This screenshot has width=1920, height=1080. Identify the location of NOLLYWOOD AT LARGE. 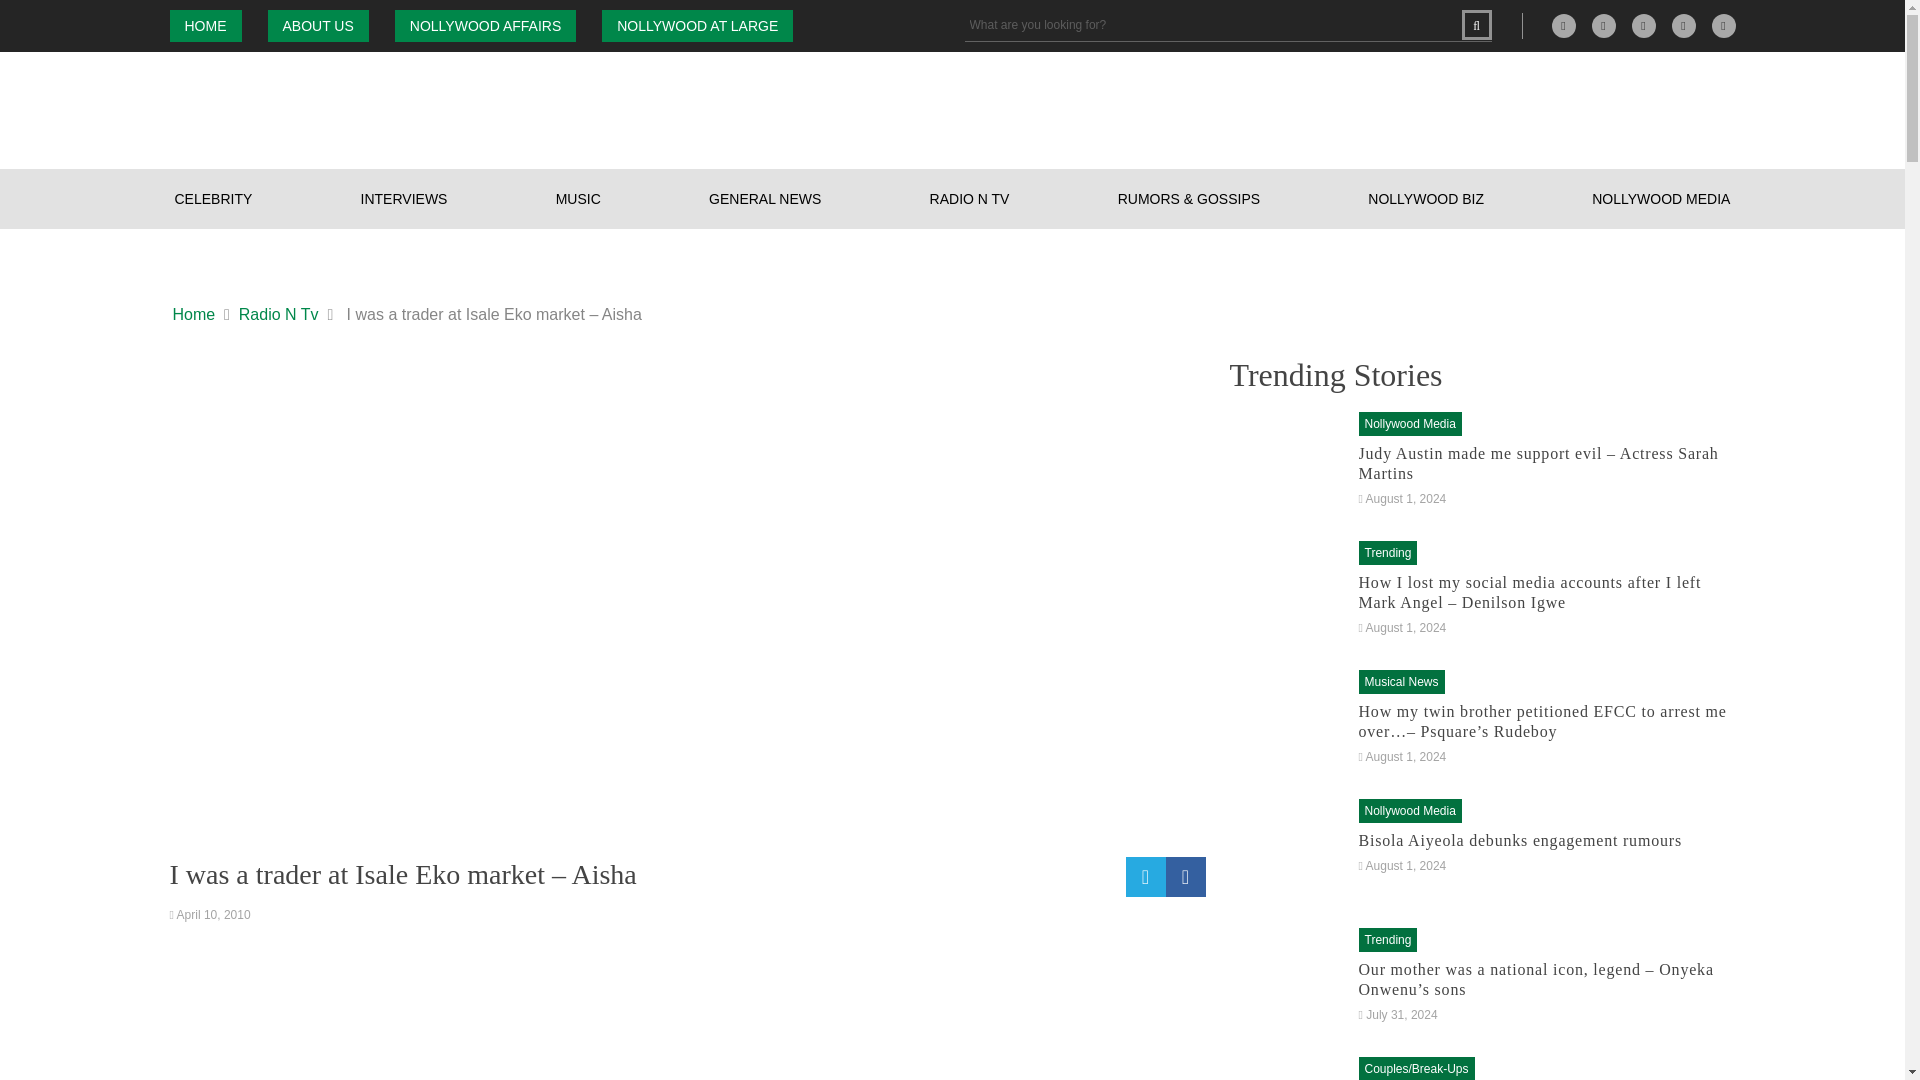
(697, 26).